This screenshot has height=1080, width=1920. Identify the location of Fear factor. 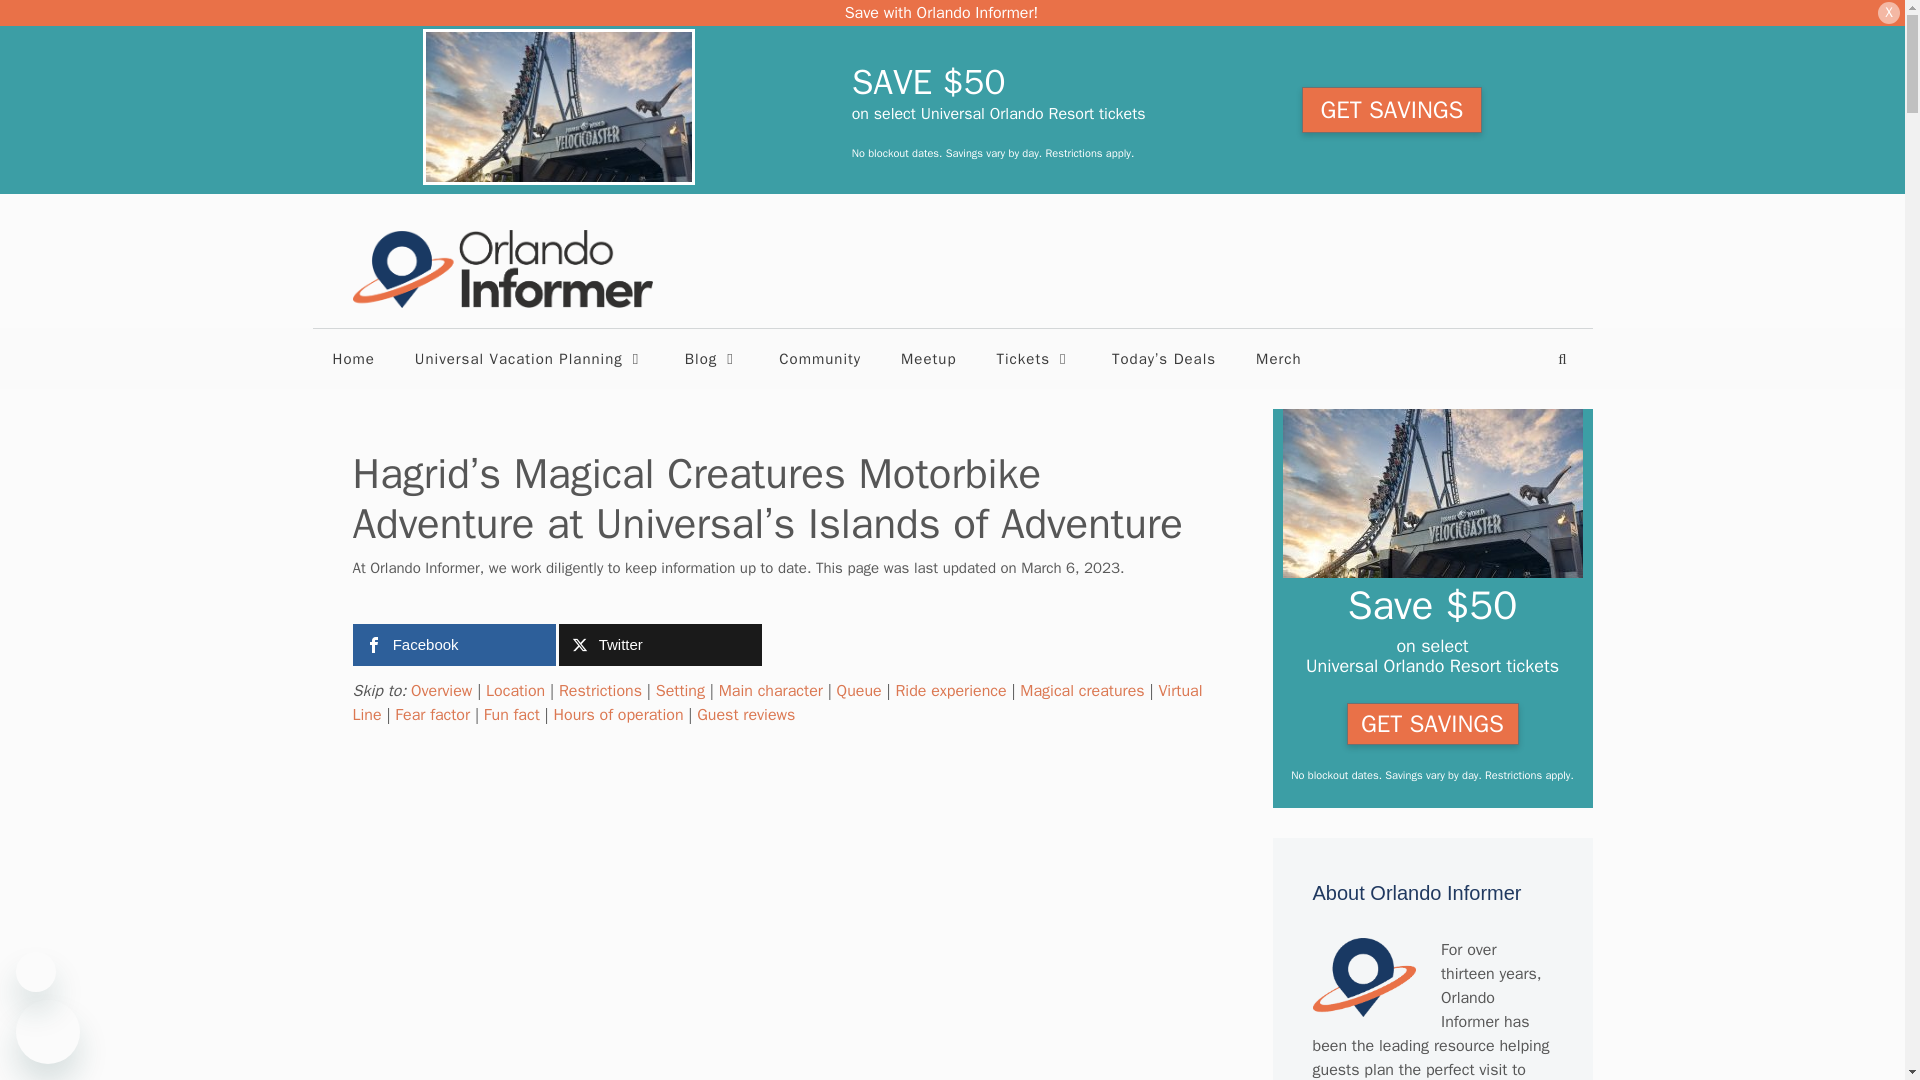
(432, 714).